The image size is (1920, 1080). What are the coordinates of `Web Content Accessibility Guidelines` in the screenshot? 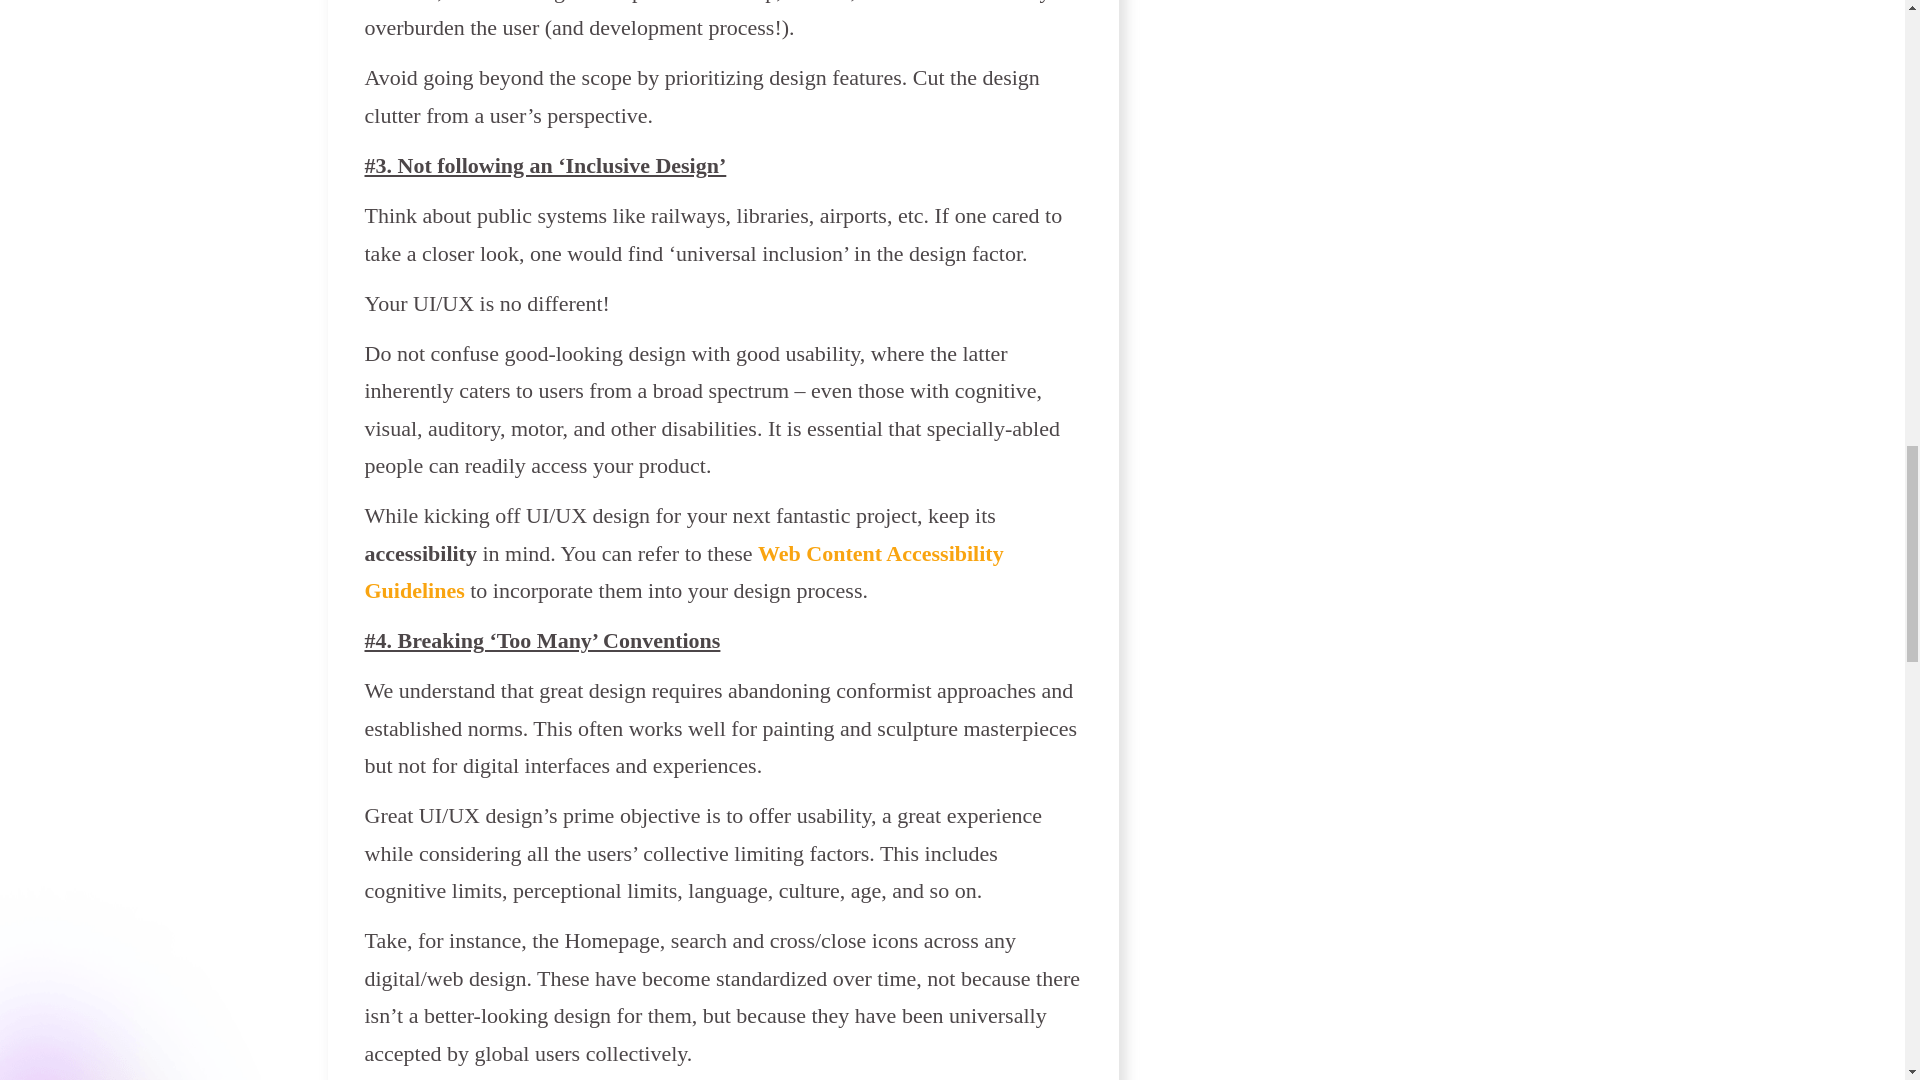 It's located at (683, 572).